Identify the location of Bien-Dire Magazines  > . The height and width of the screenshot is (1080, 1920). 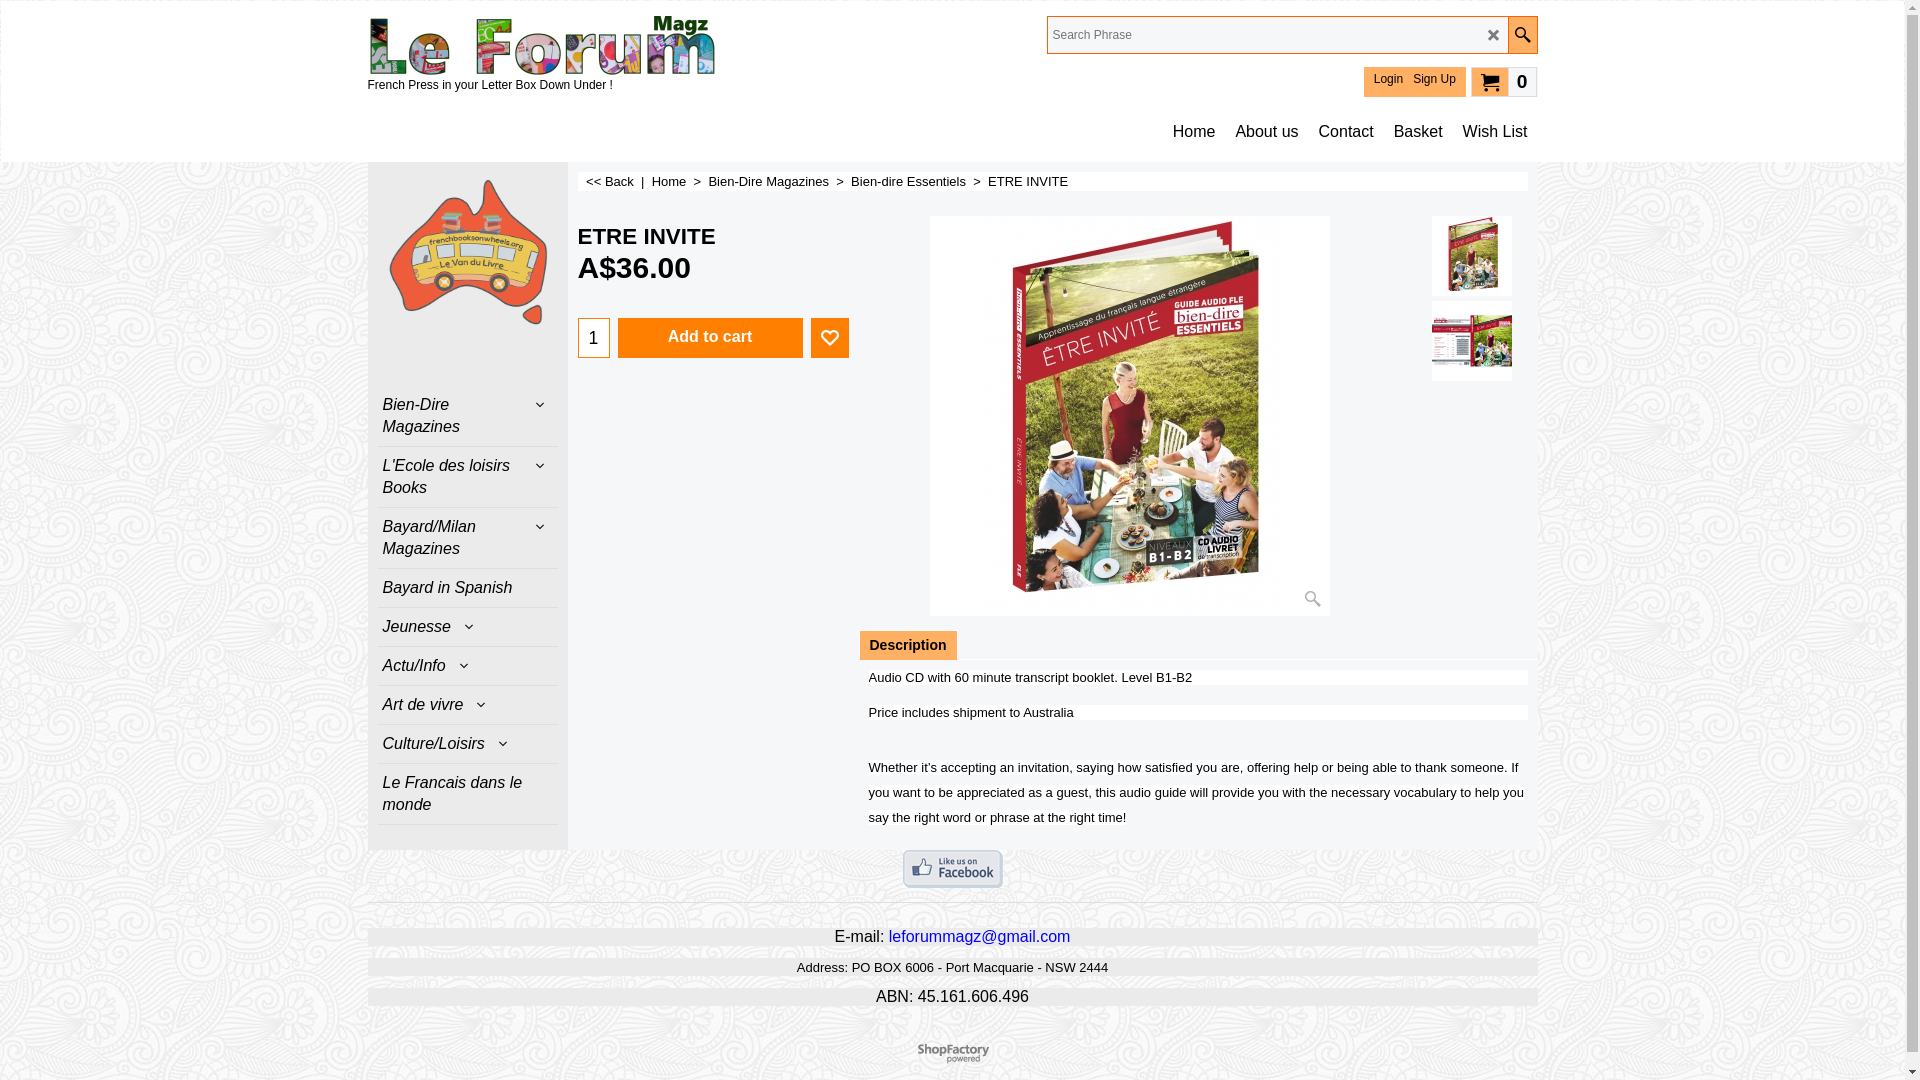
(780, 182).